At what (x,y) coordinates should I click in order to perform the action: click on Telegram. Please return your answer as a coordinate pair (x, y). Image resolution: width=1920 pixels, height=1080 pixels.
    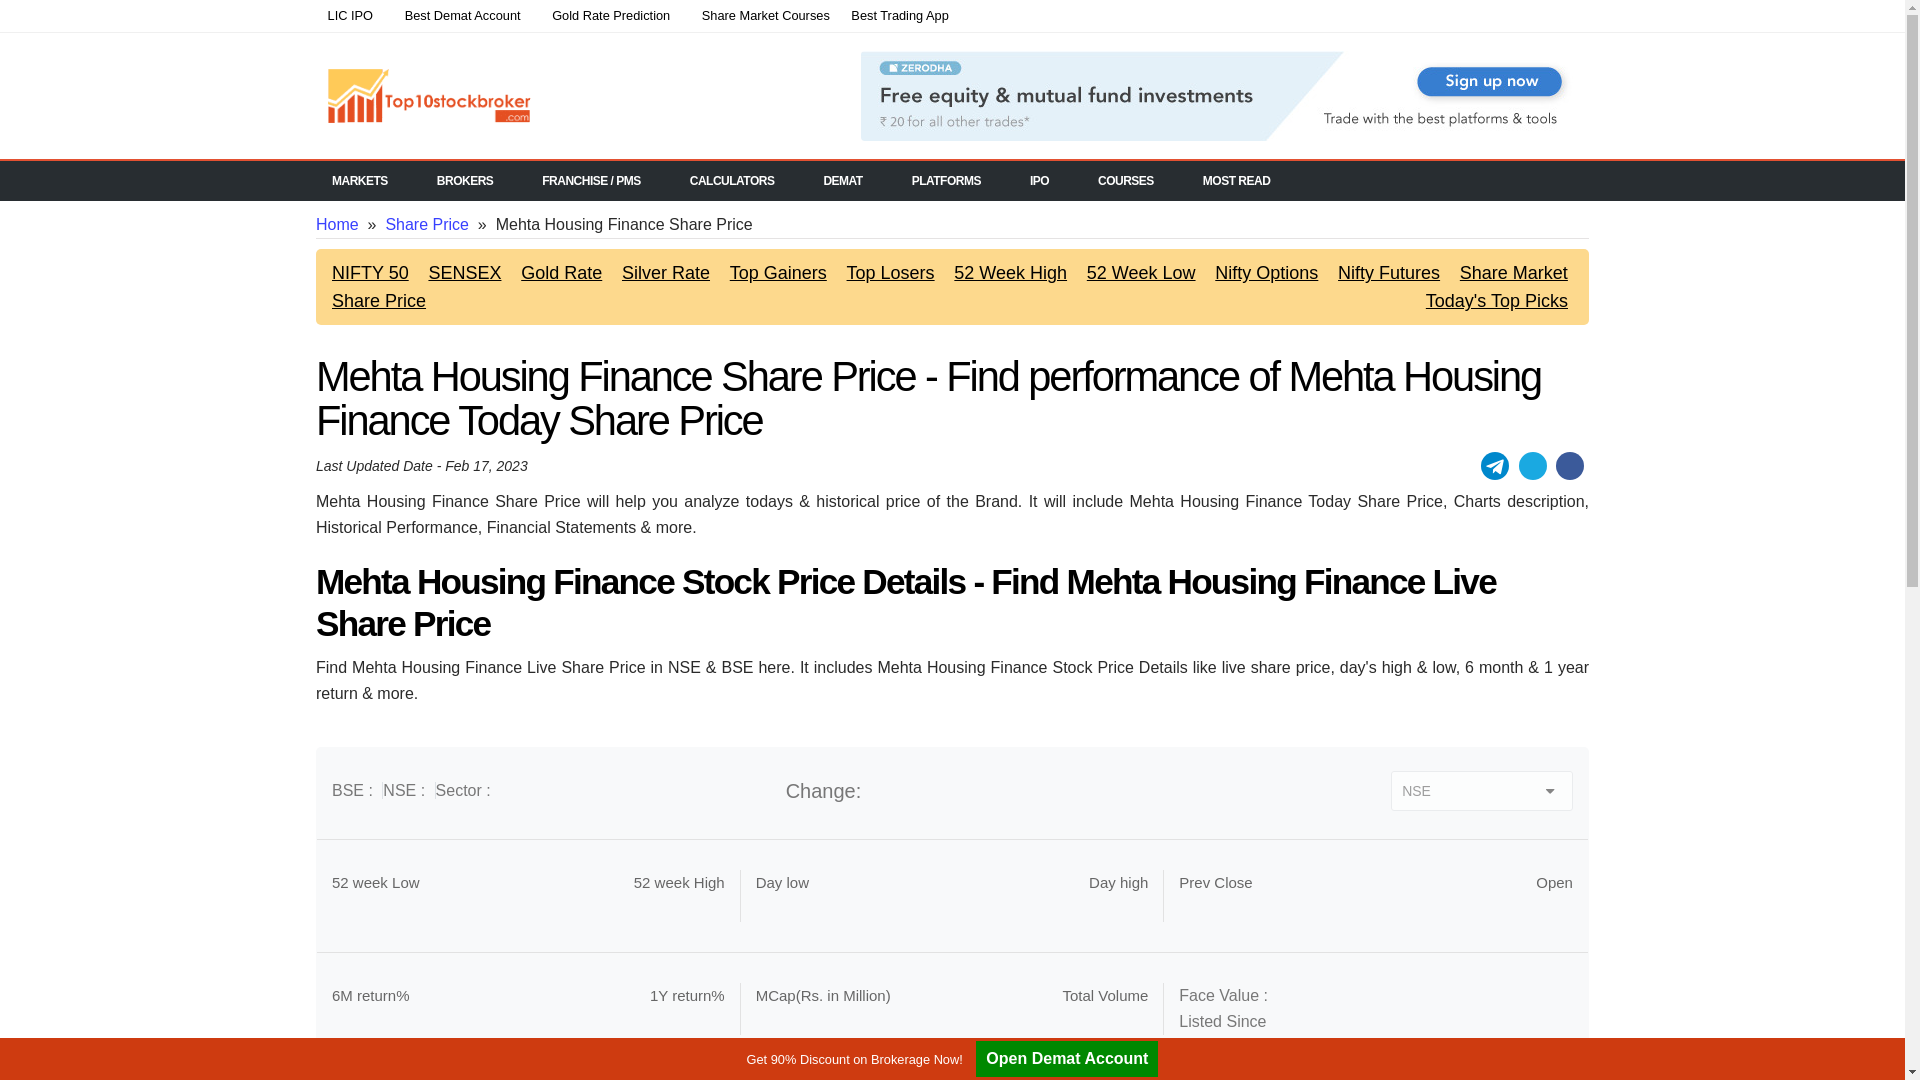
    Looking at the image, I should click on (1494, 466).